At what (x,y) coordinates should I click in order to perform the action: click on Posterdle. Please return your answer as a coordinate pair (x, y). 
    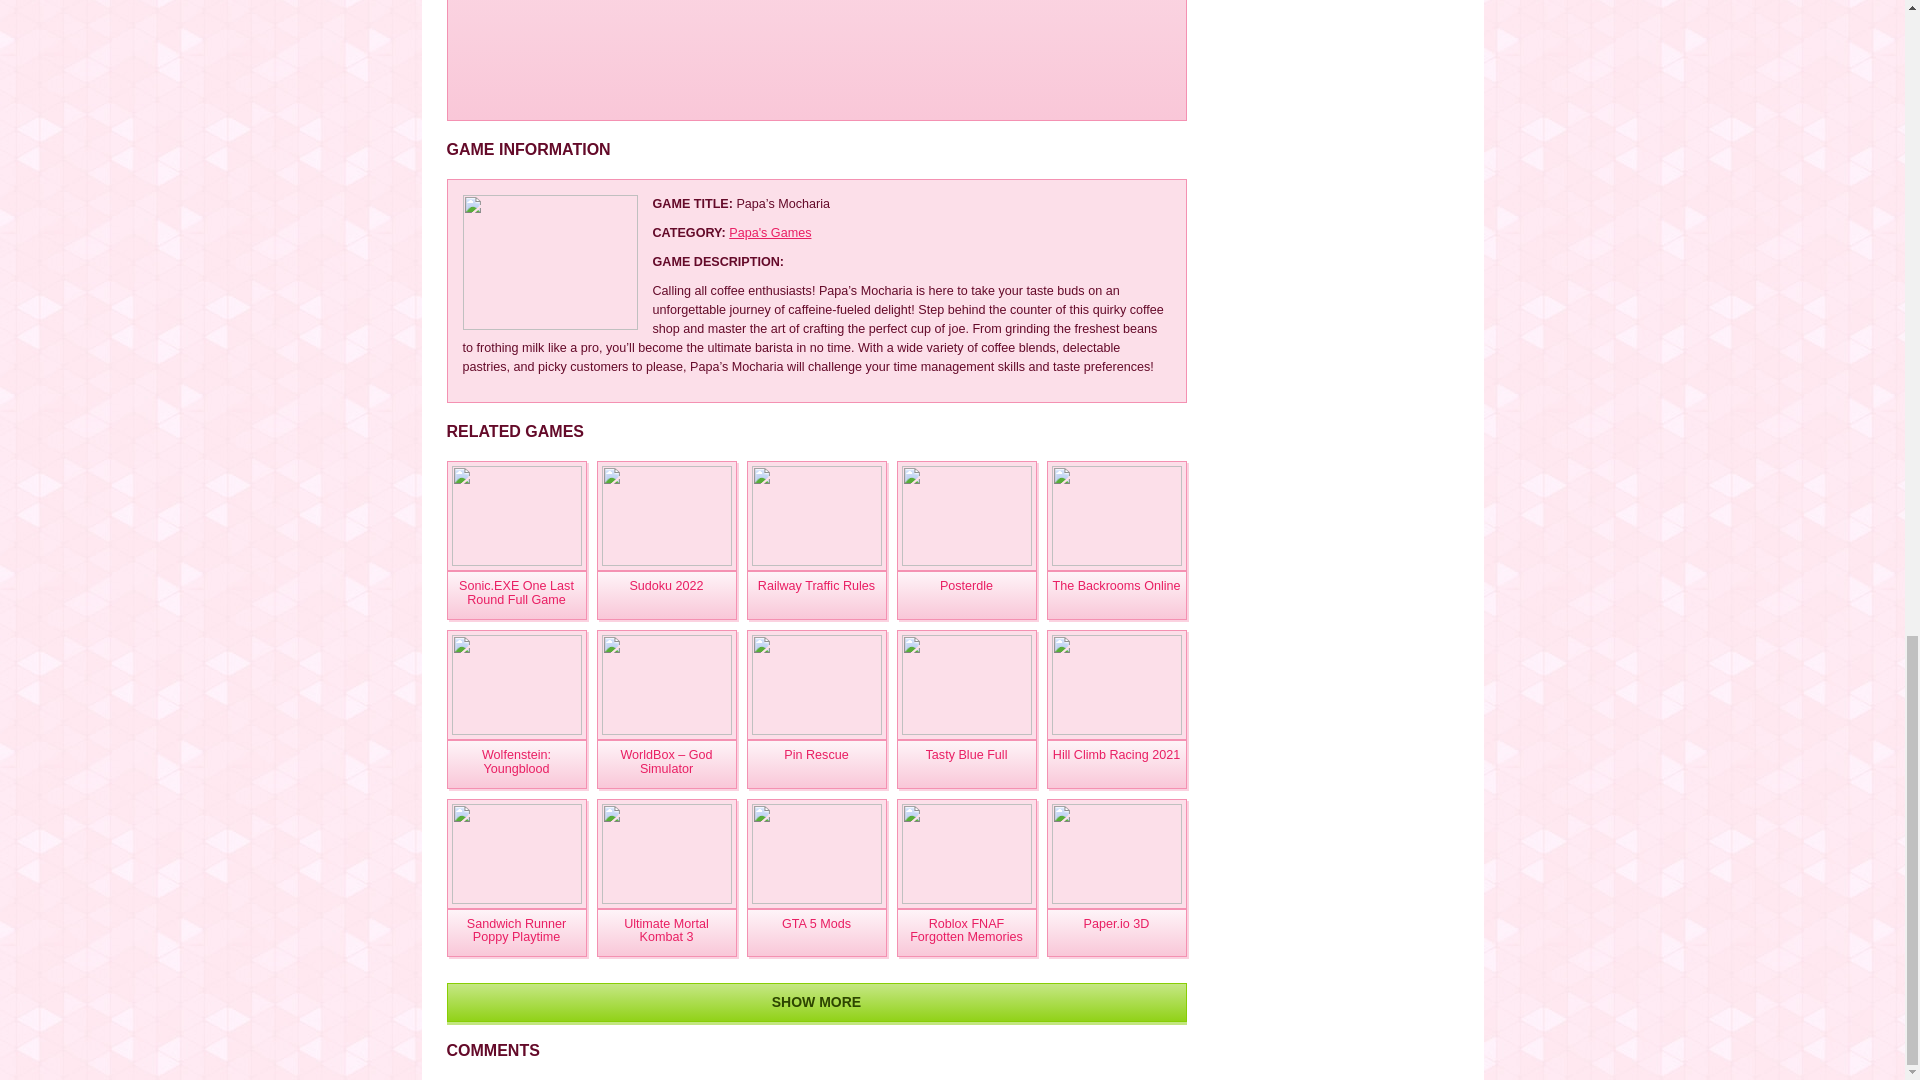
    Looking at the image, I should click on (966, 516).